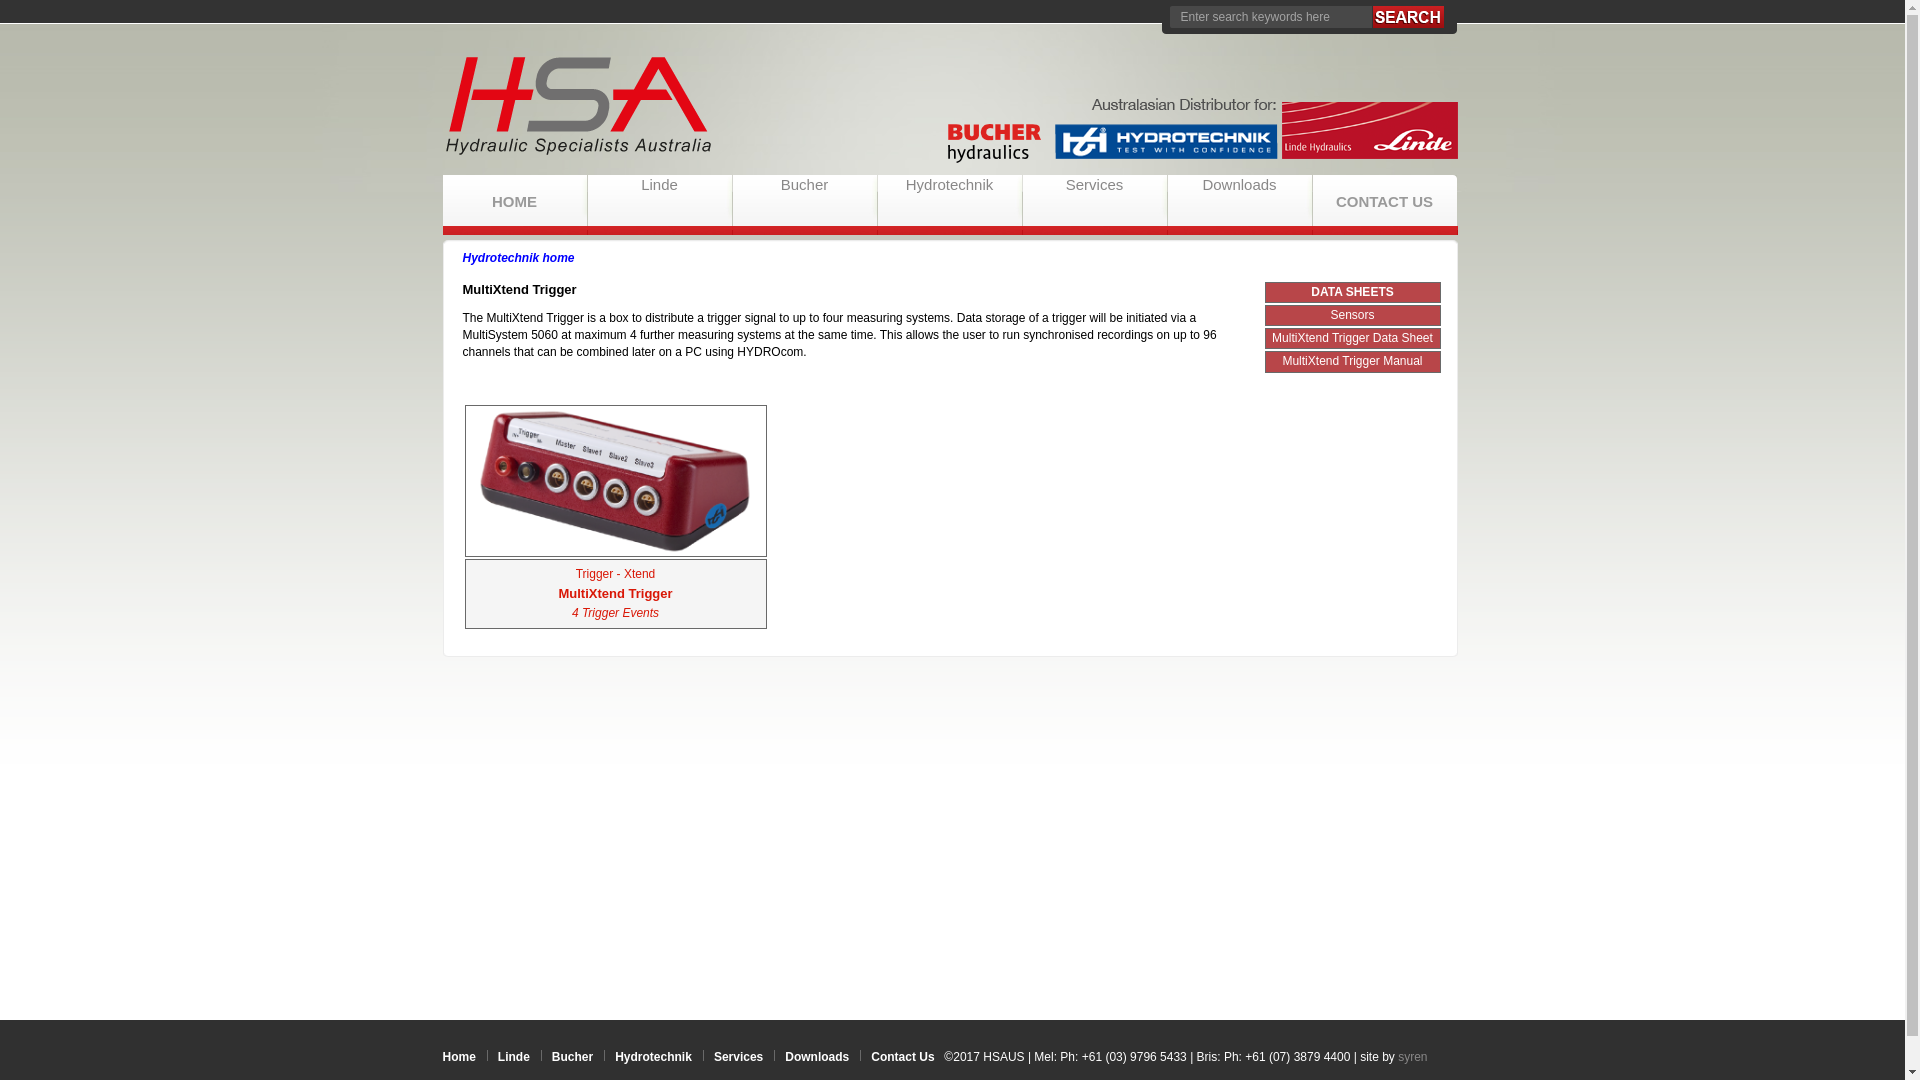  Describe the element at coordinates (805, 184) in the screenshot. I see `Bucher` at that location.